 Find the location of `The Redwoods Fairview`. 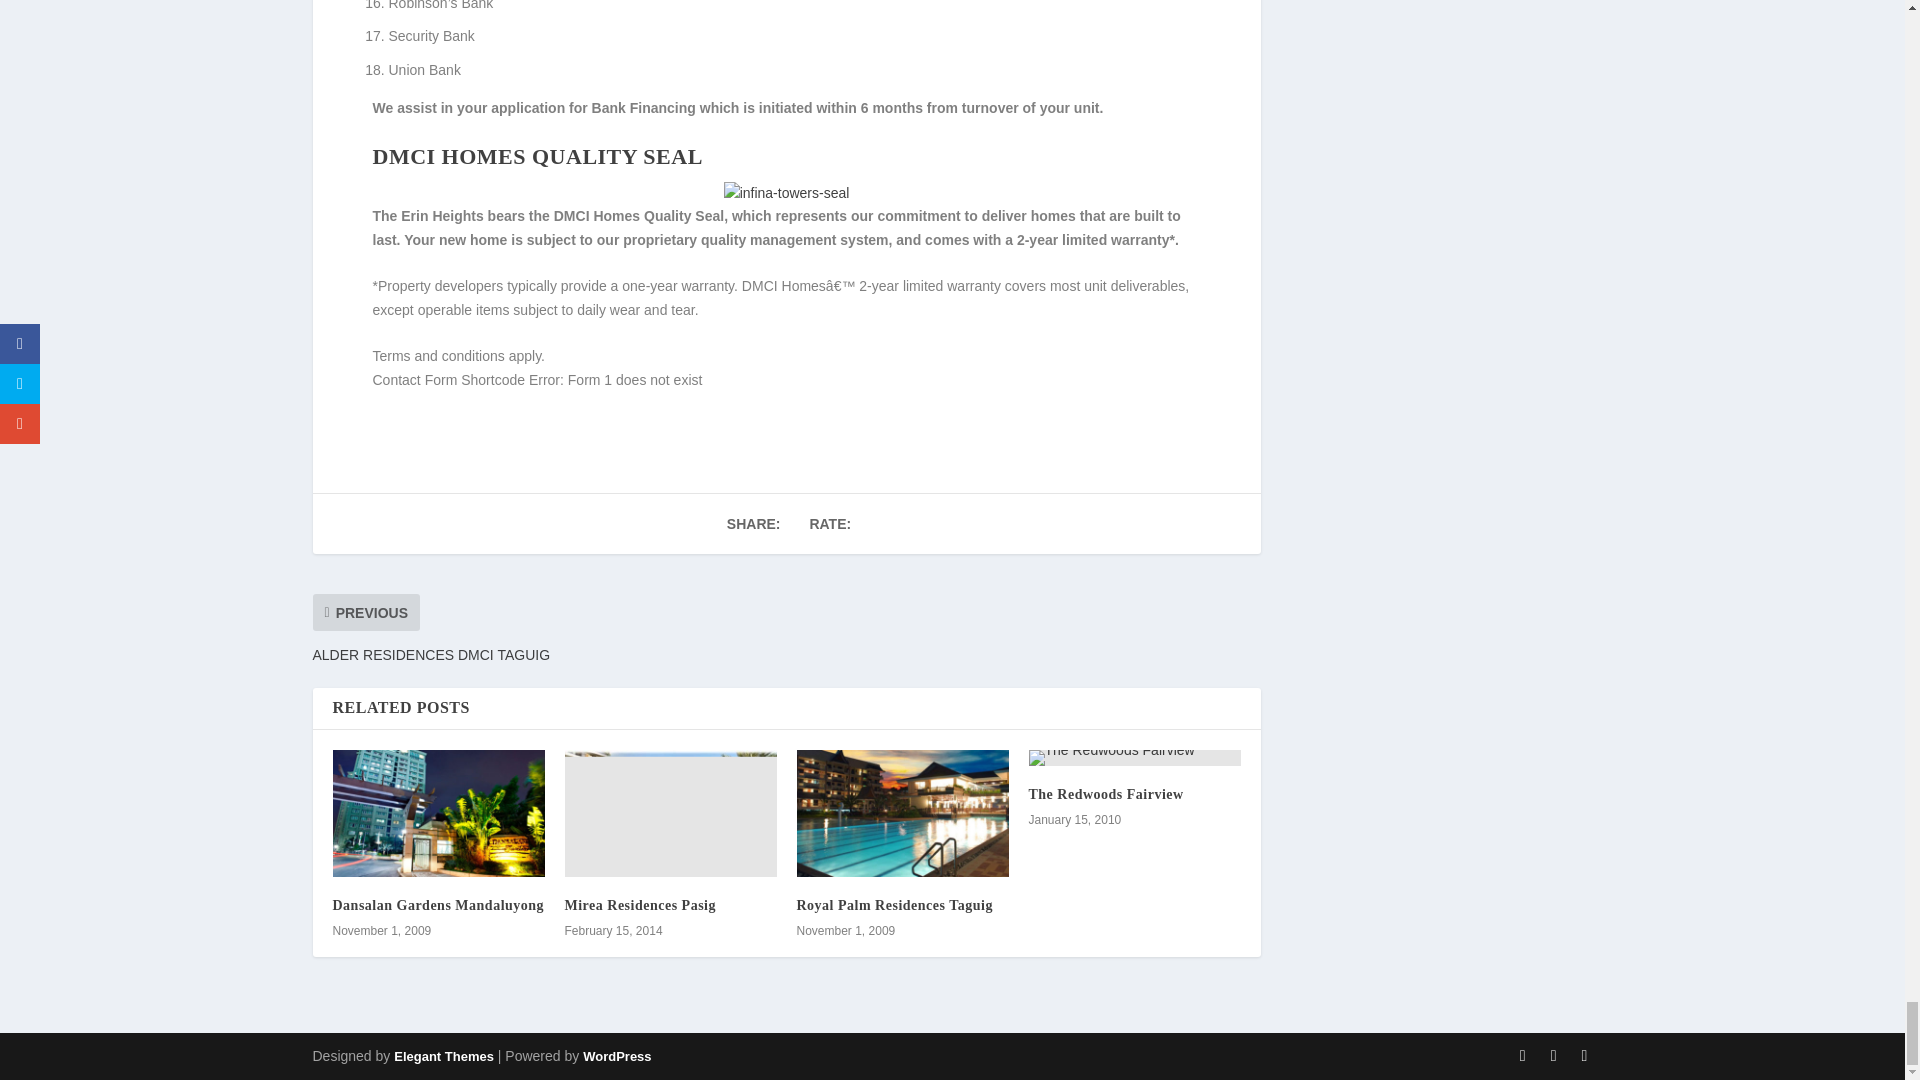

The Redwoods Fairview is located at coordinates (1134, 757).